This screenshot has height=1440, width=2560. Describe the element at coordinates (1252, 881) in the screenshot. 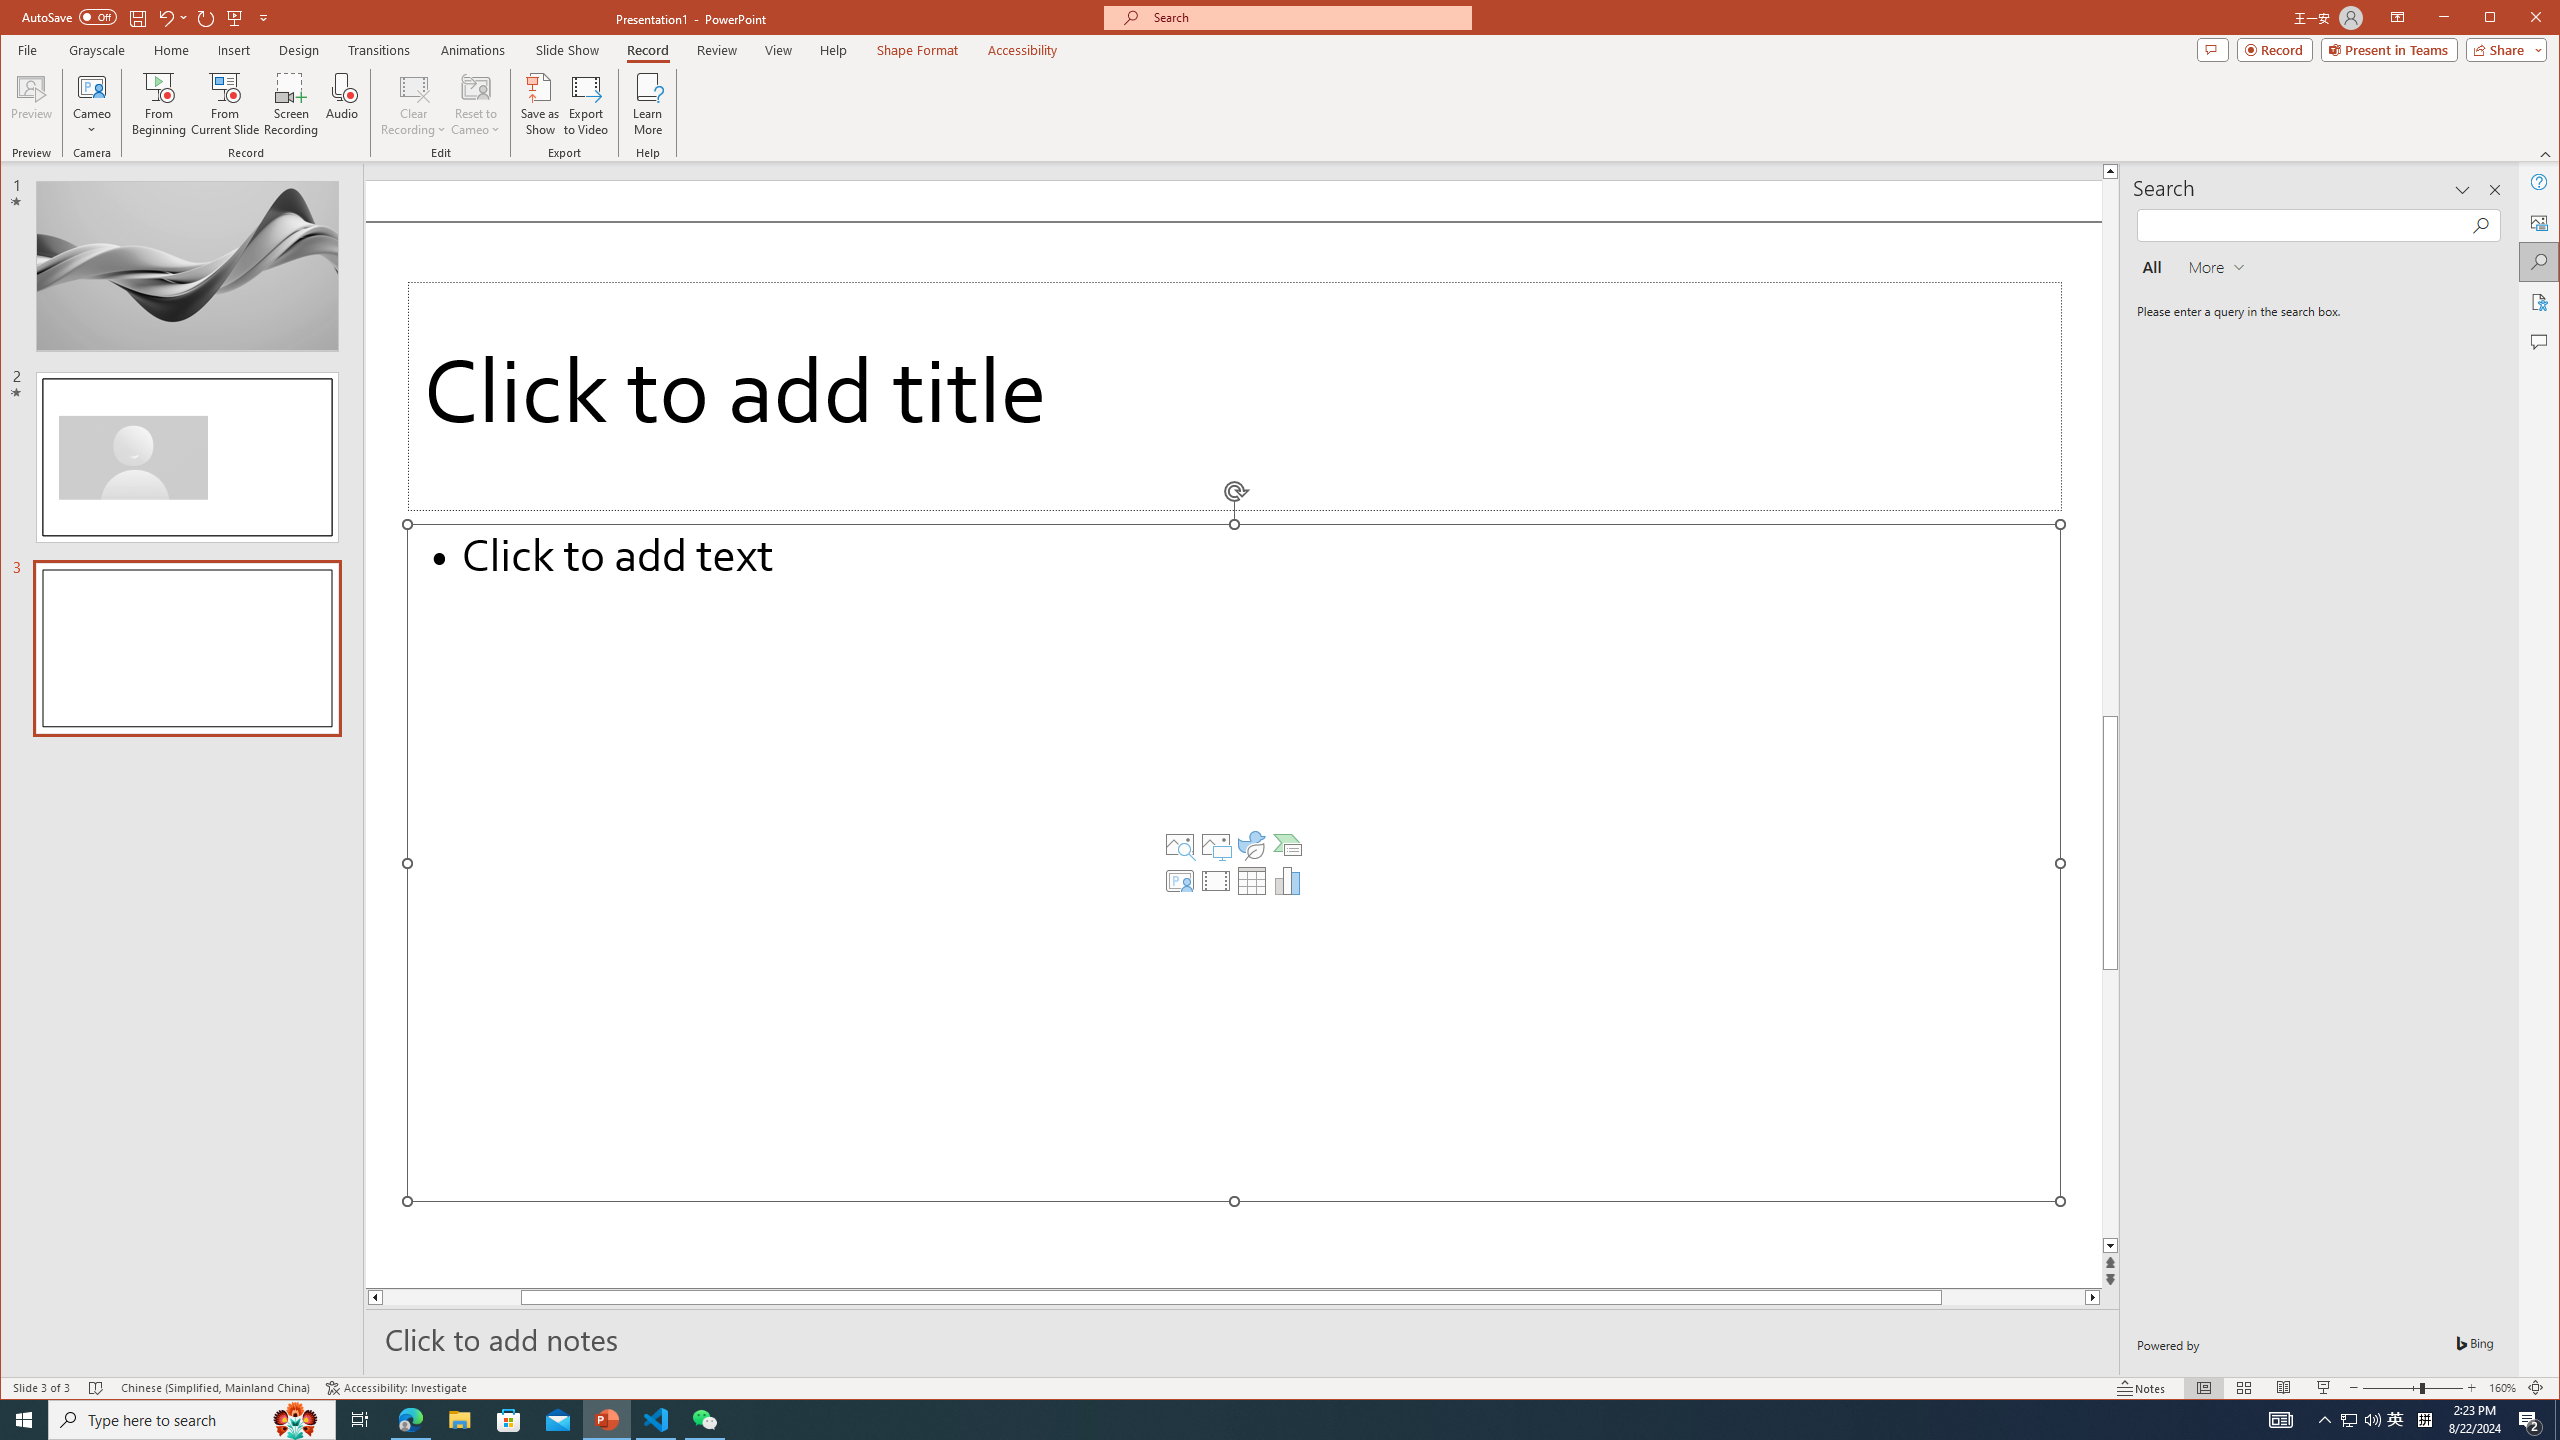

I see `Insert Table` at that location.